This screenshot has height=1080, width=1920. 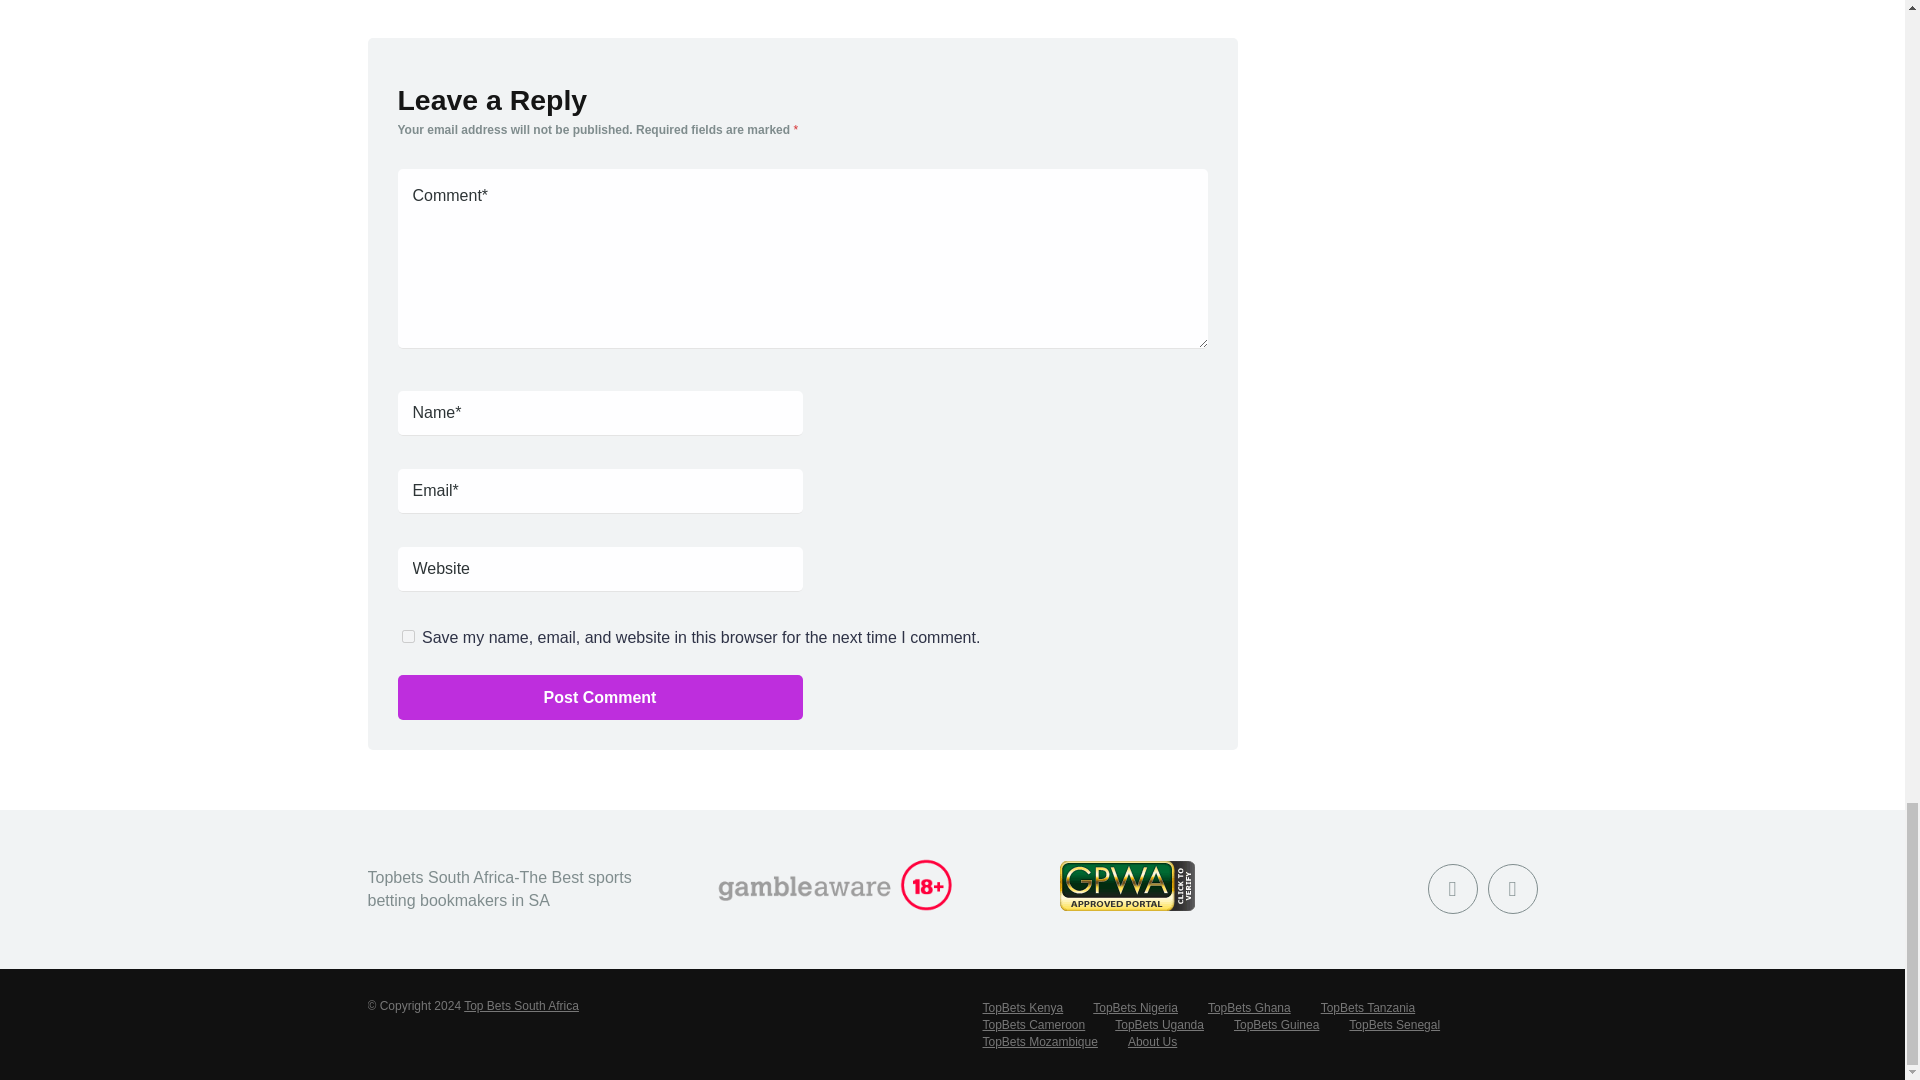 I want to click on yes, so click(x=408, y=636).